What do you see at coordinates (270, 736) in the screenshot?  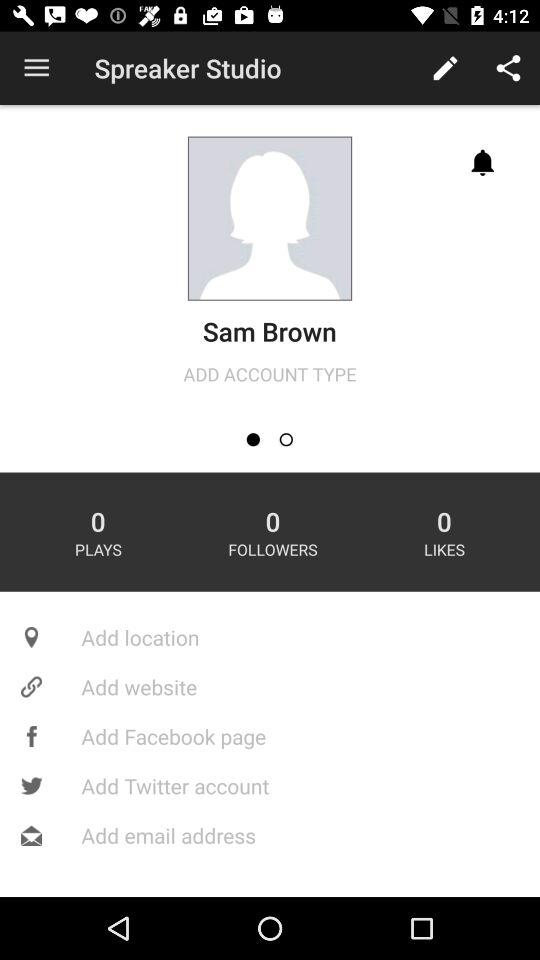 I see `tap the icon below the add website item` at bounding box center [270, 736].